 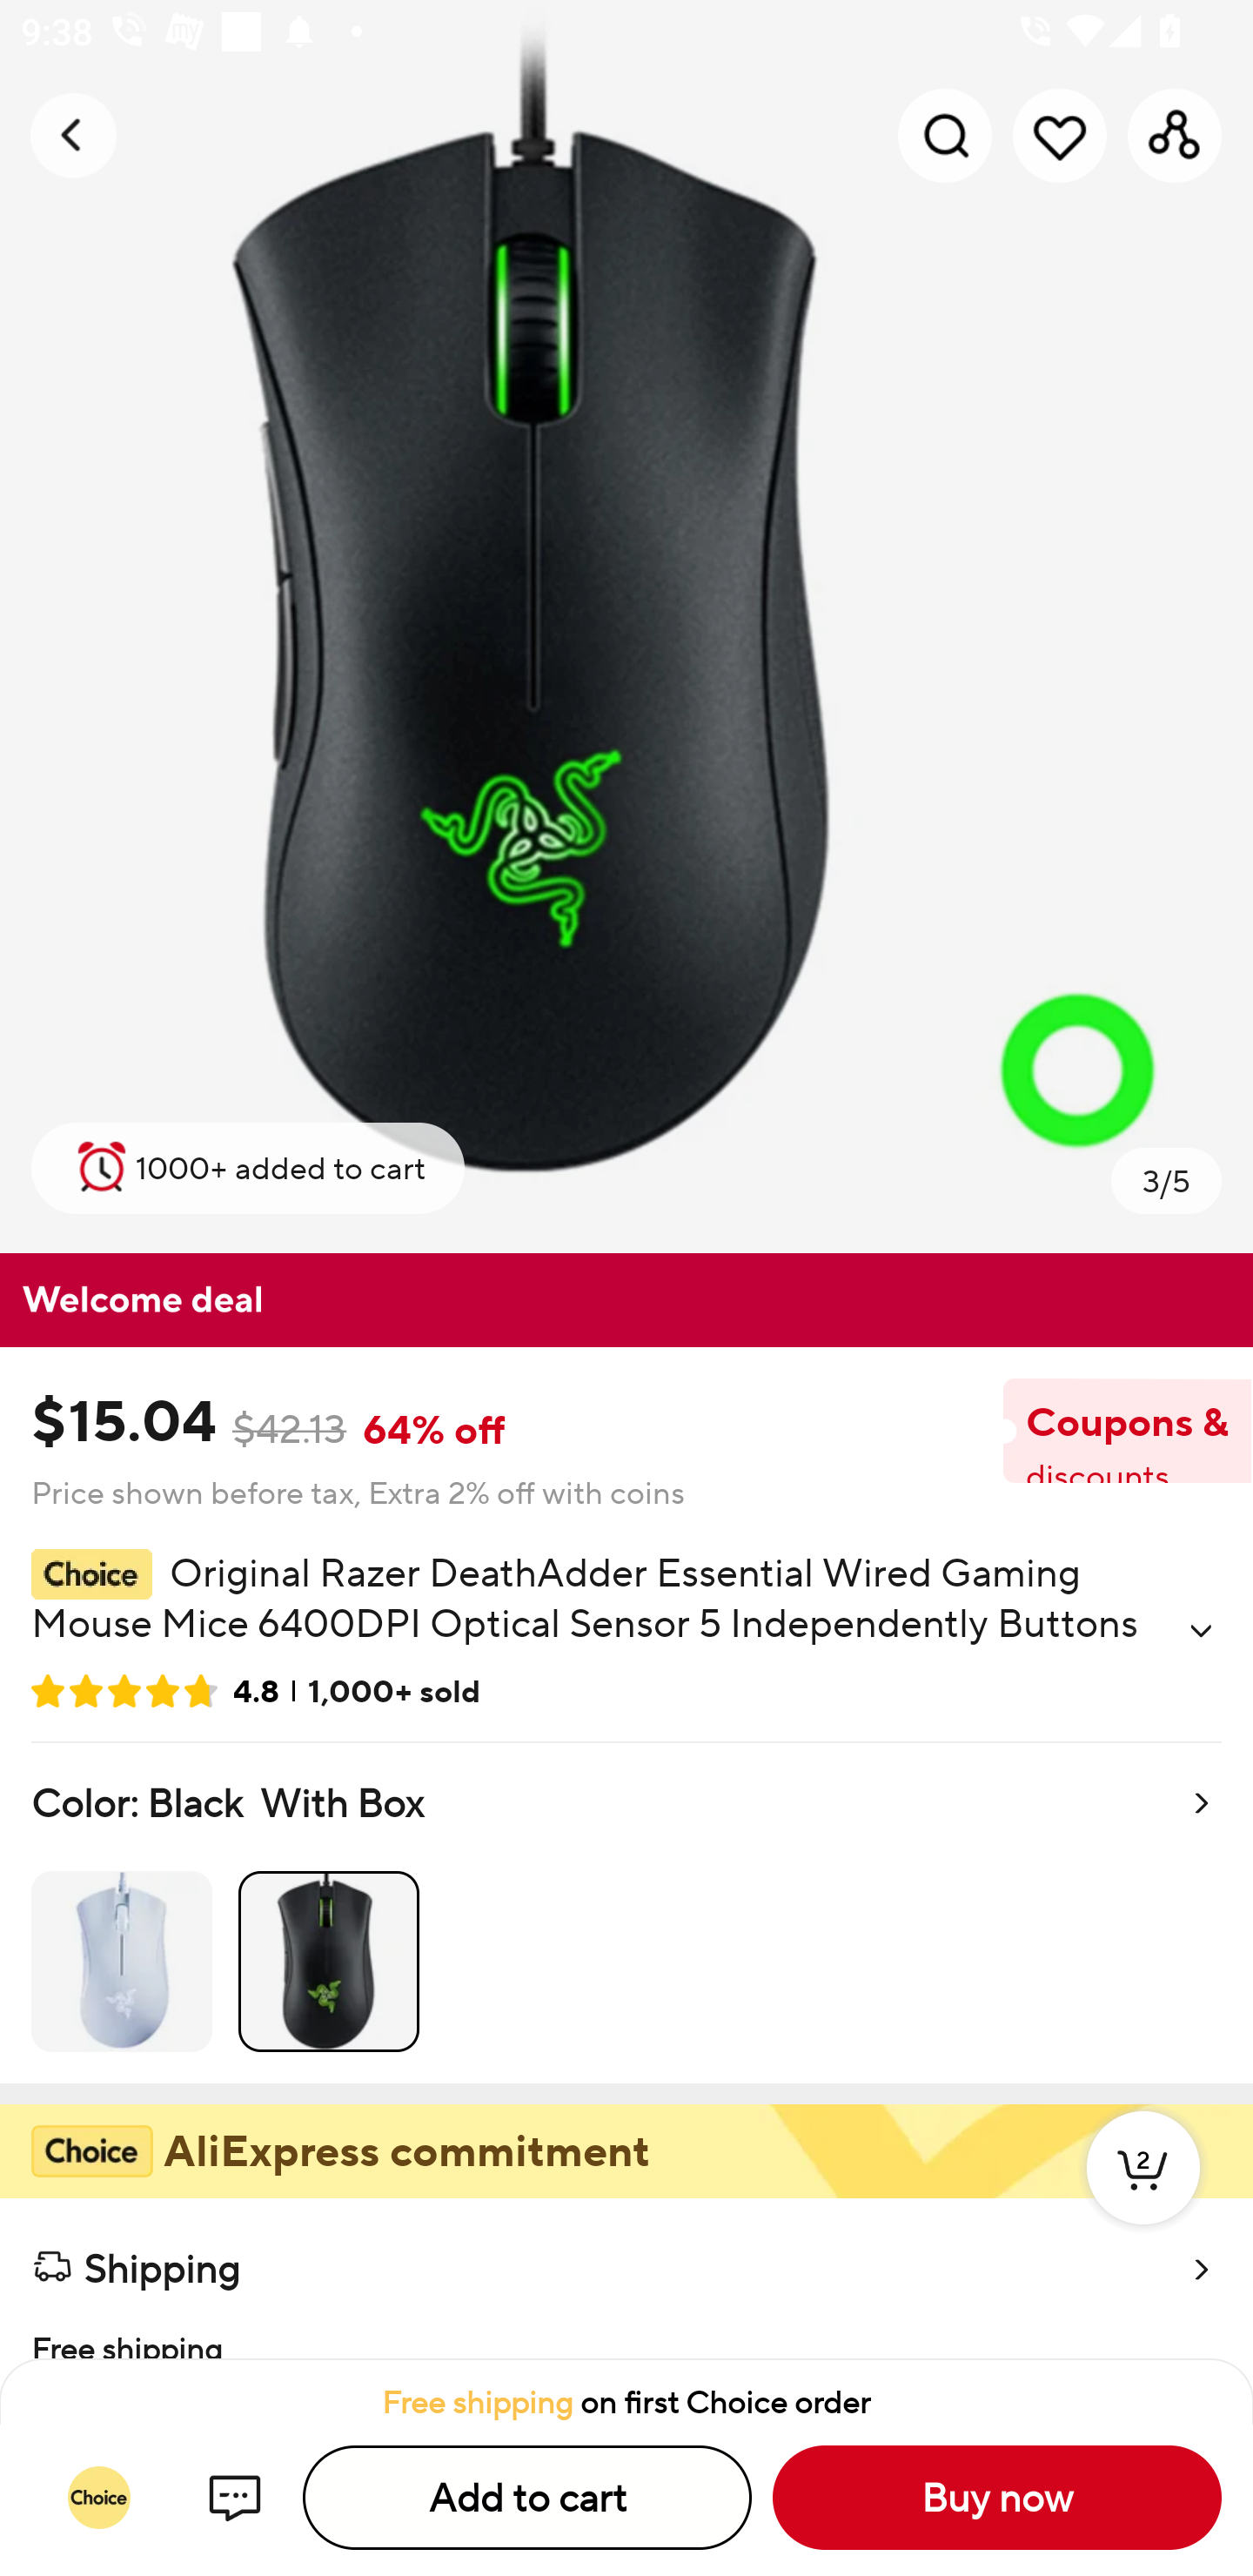 What do you see at coordinates (527, 2498) in the screenshot?
I see `Add to cart` at bounding box center [527, 2498].